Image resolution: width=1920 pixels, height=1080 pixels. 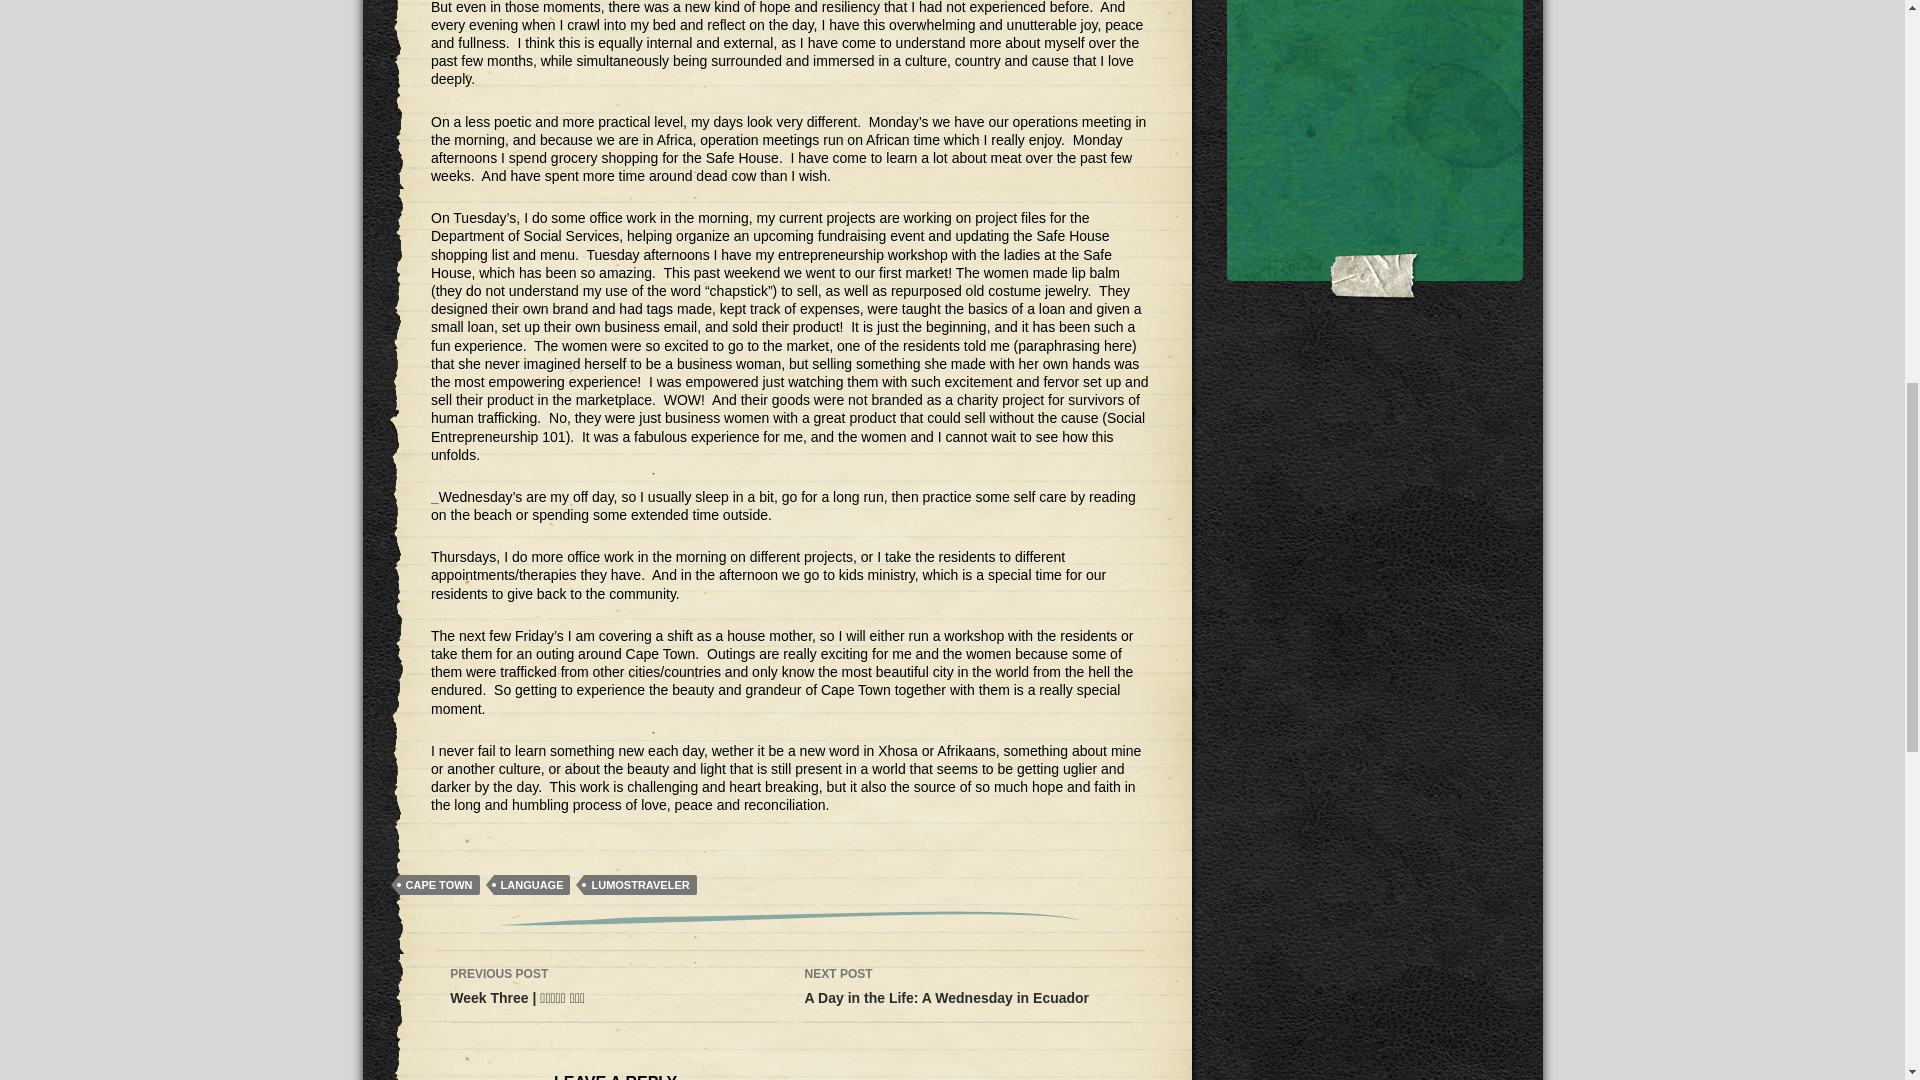 I want to click on LUMOSTRAVELER, so click(x=438, y=884).